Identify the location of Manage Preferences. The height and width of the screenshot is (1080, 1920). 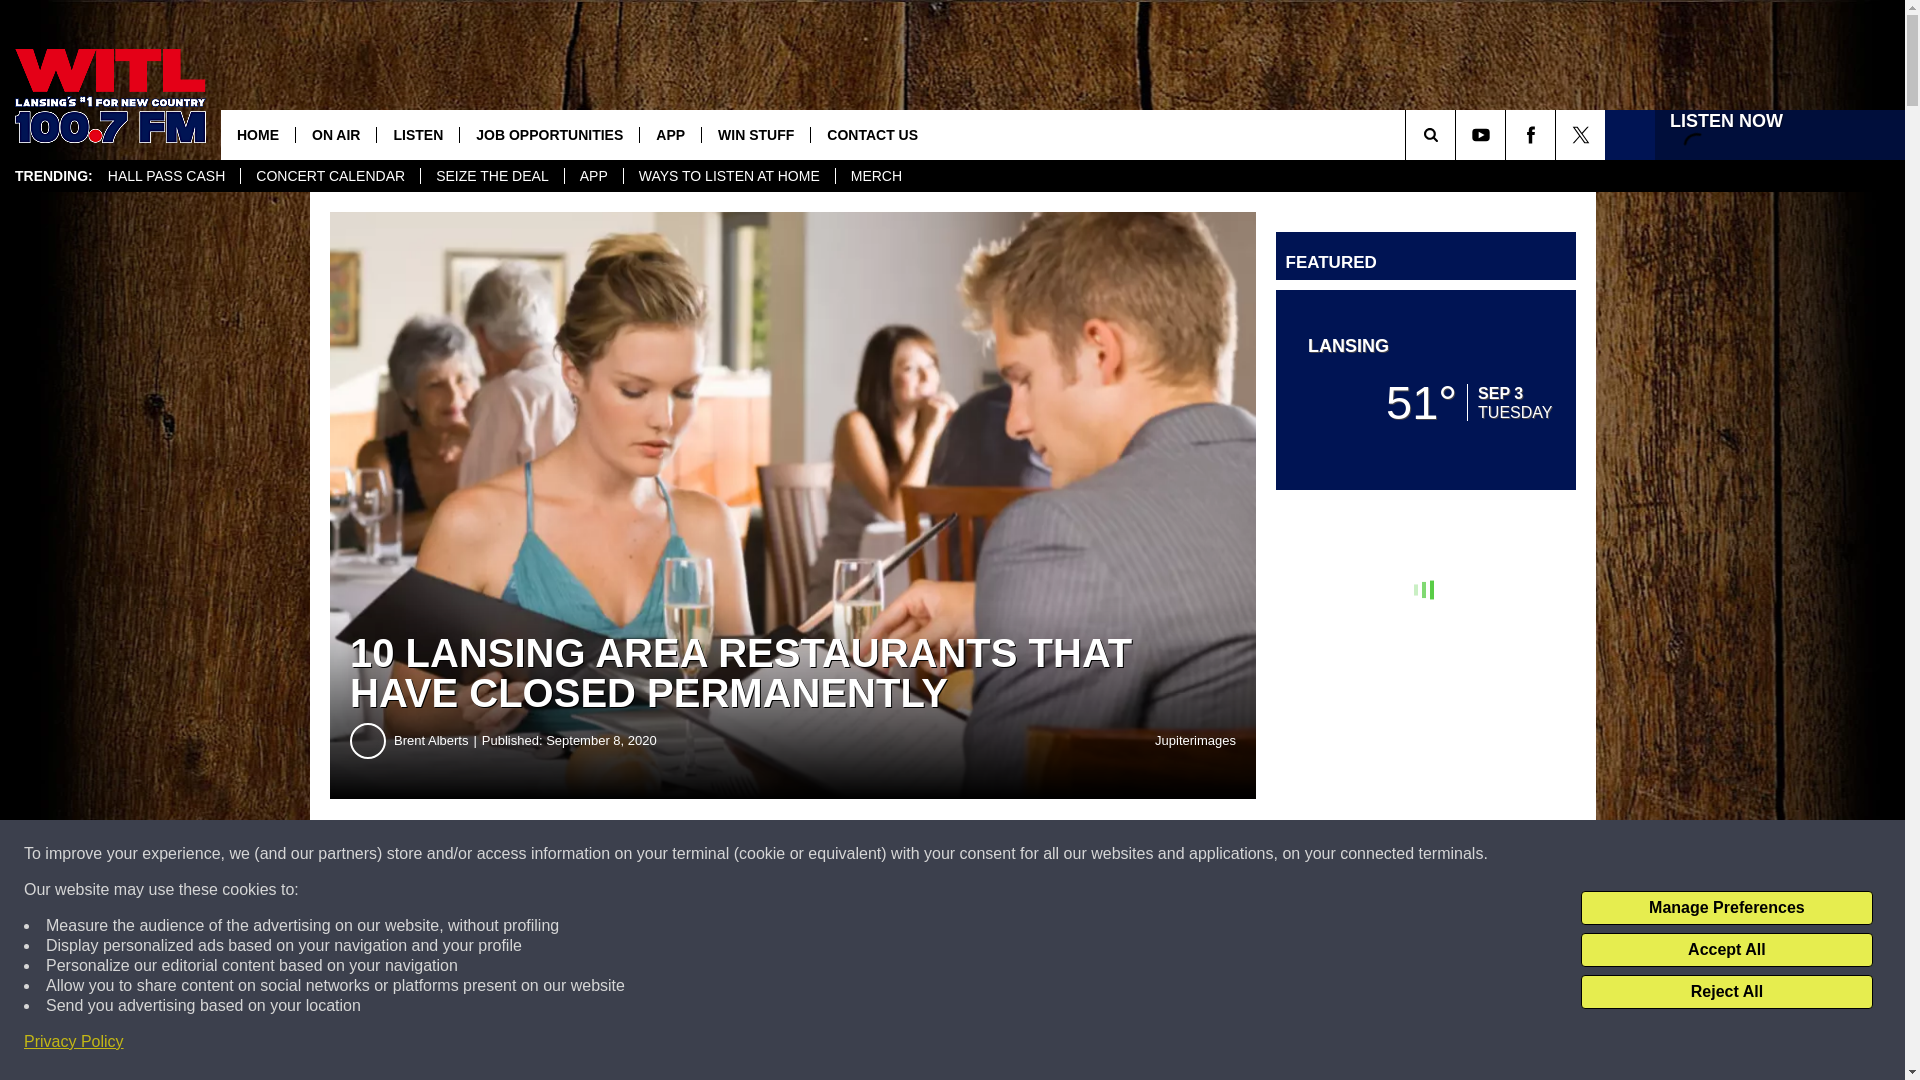
(1726, 908).